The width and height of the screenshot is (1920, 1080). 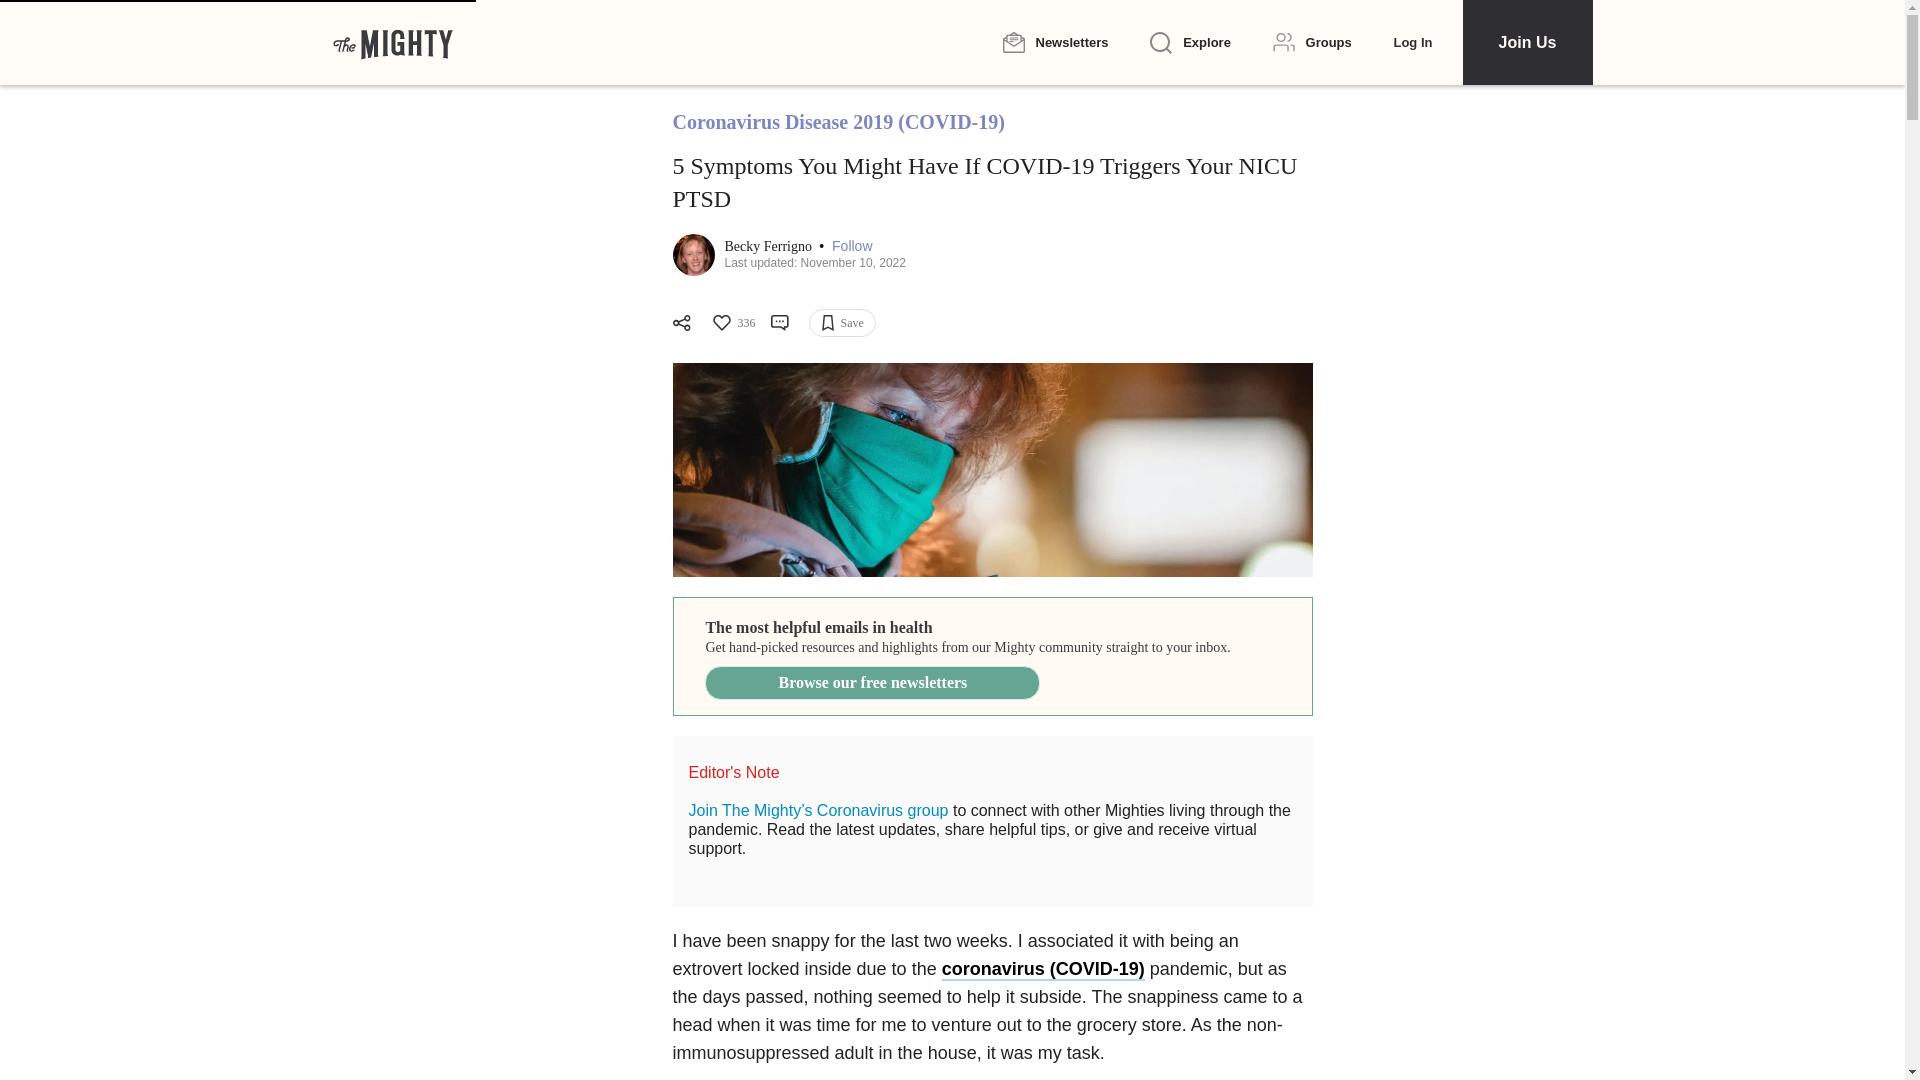 What do you see at coordinates (872, 682) in the screenshot?
I see `Browse our free newsletters` at bounding box center [872, 682].